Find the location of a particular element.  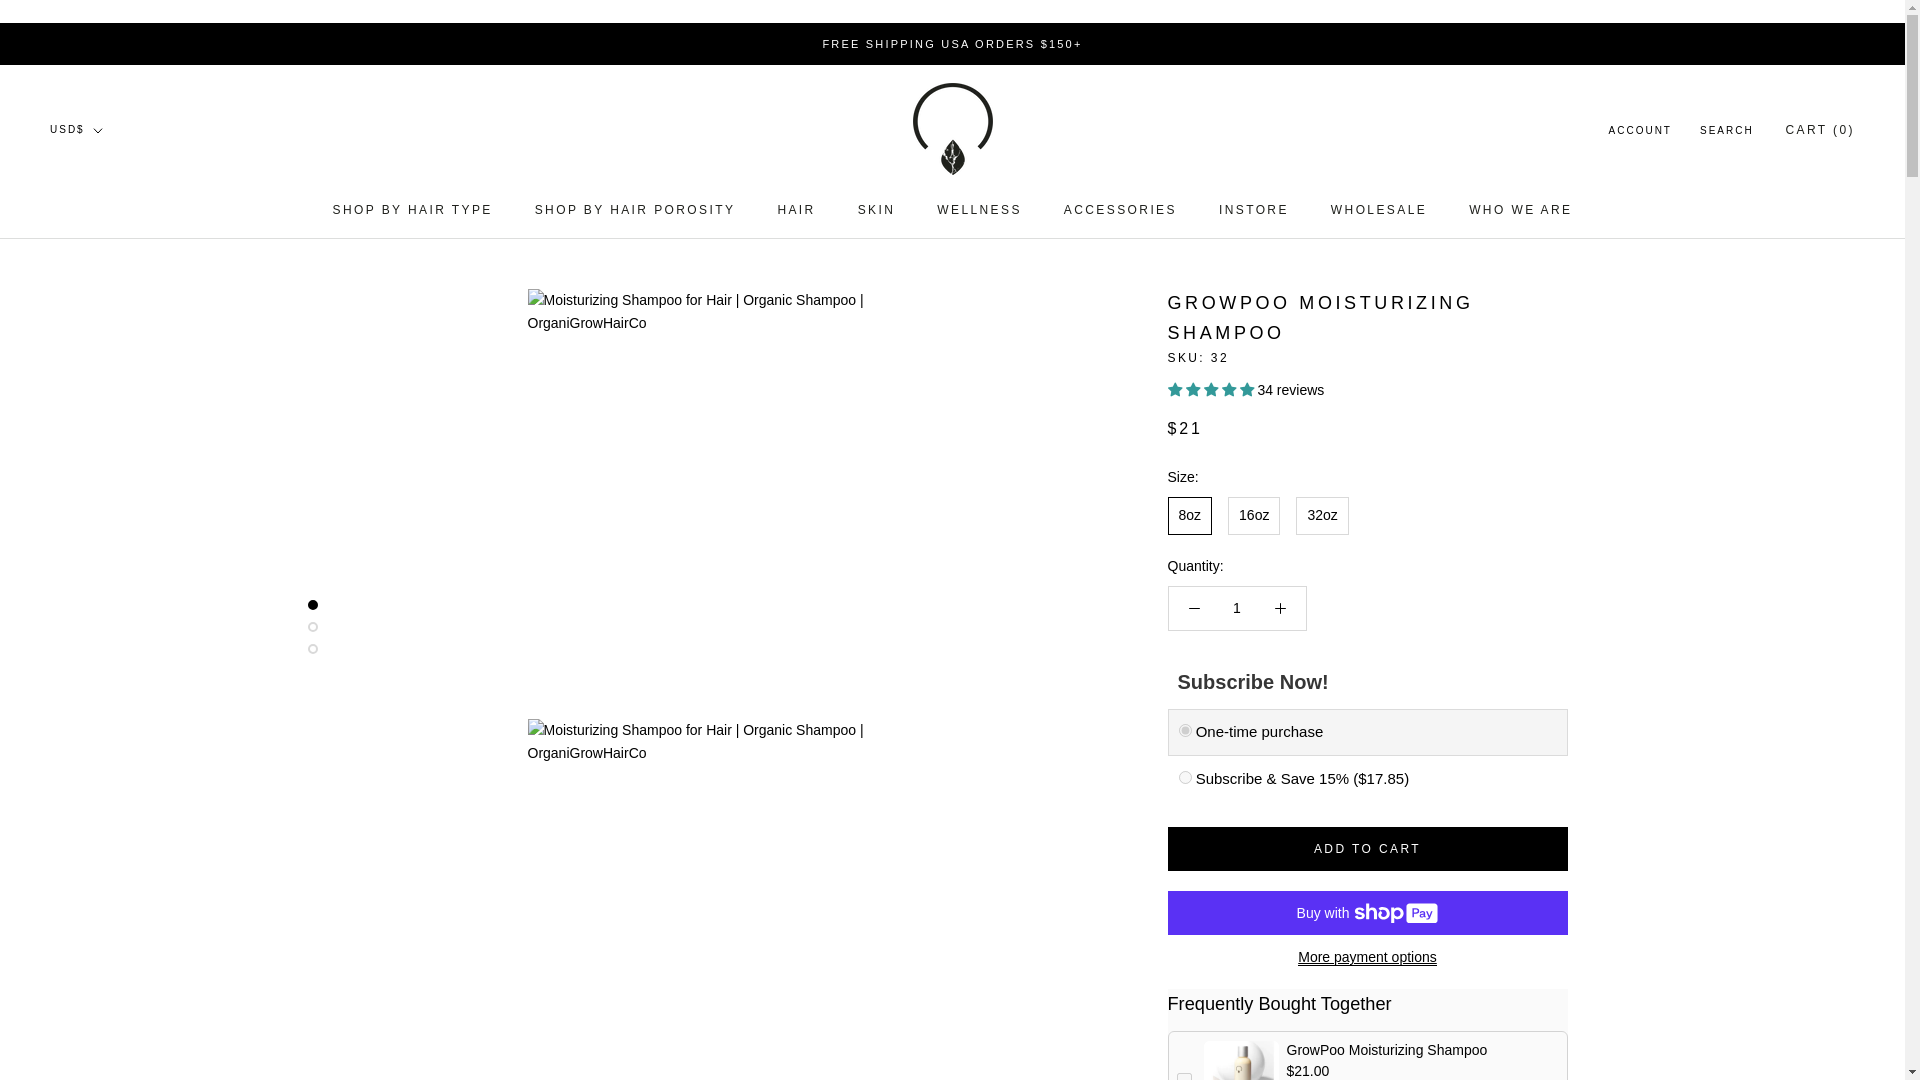

1 is located at coordinates (1237, 608).